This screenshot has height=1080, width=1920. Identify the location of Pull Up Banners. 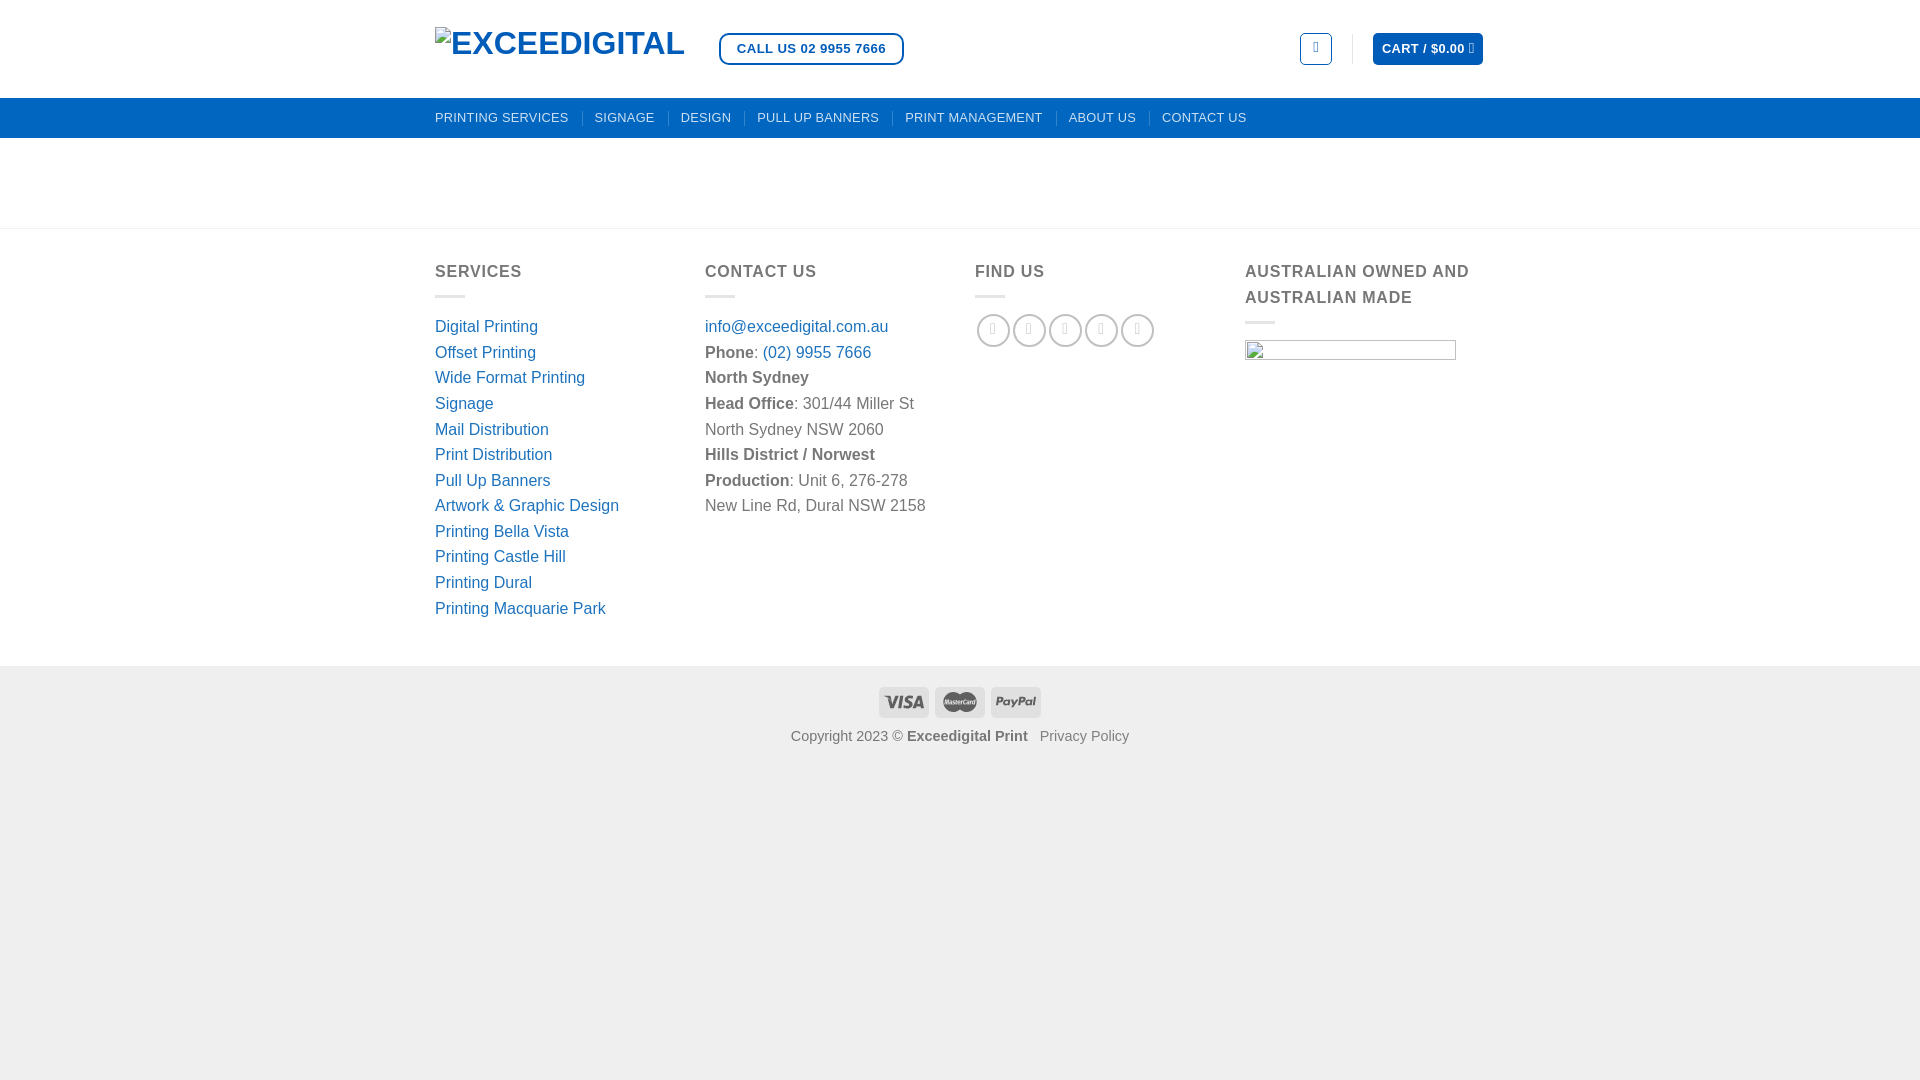
(493, 480).